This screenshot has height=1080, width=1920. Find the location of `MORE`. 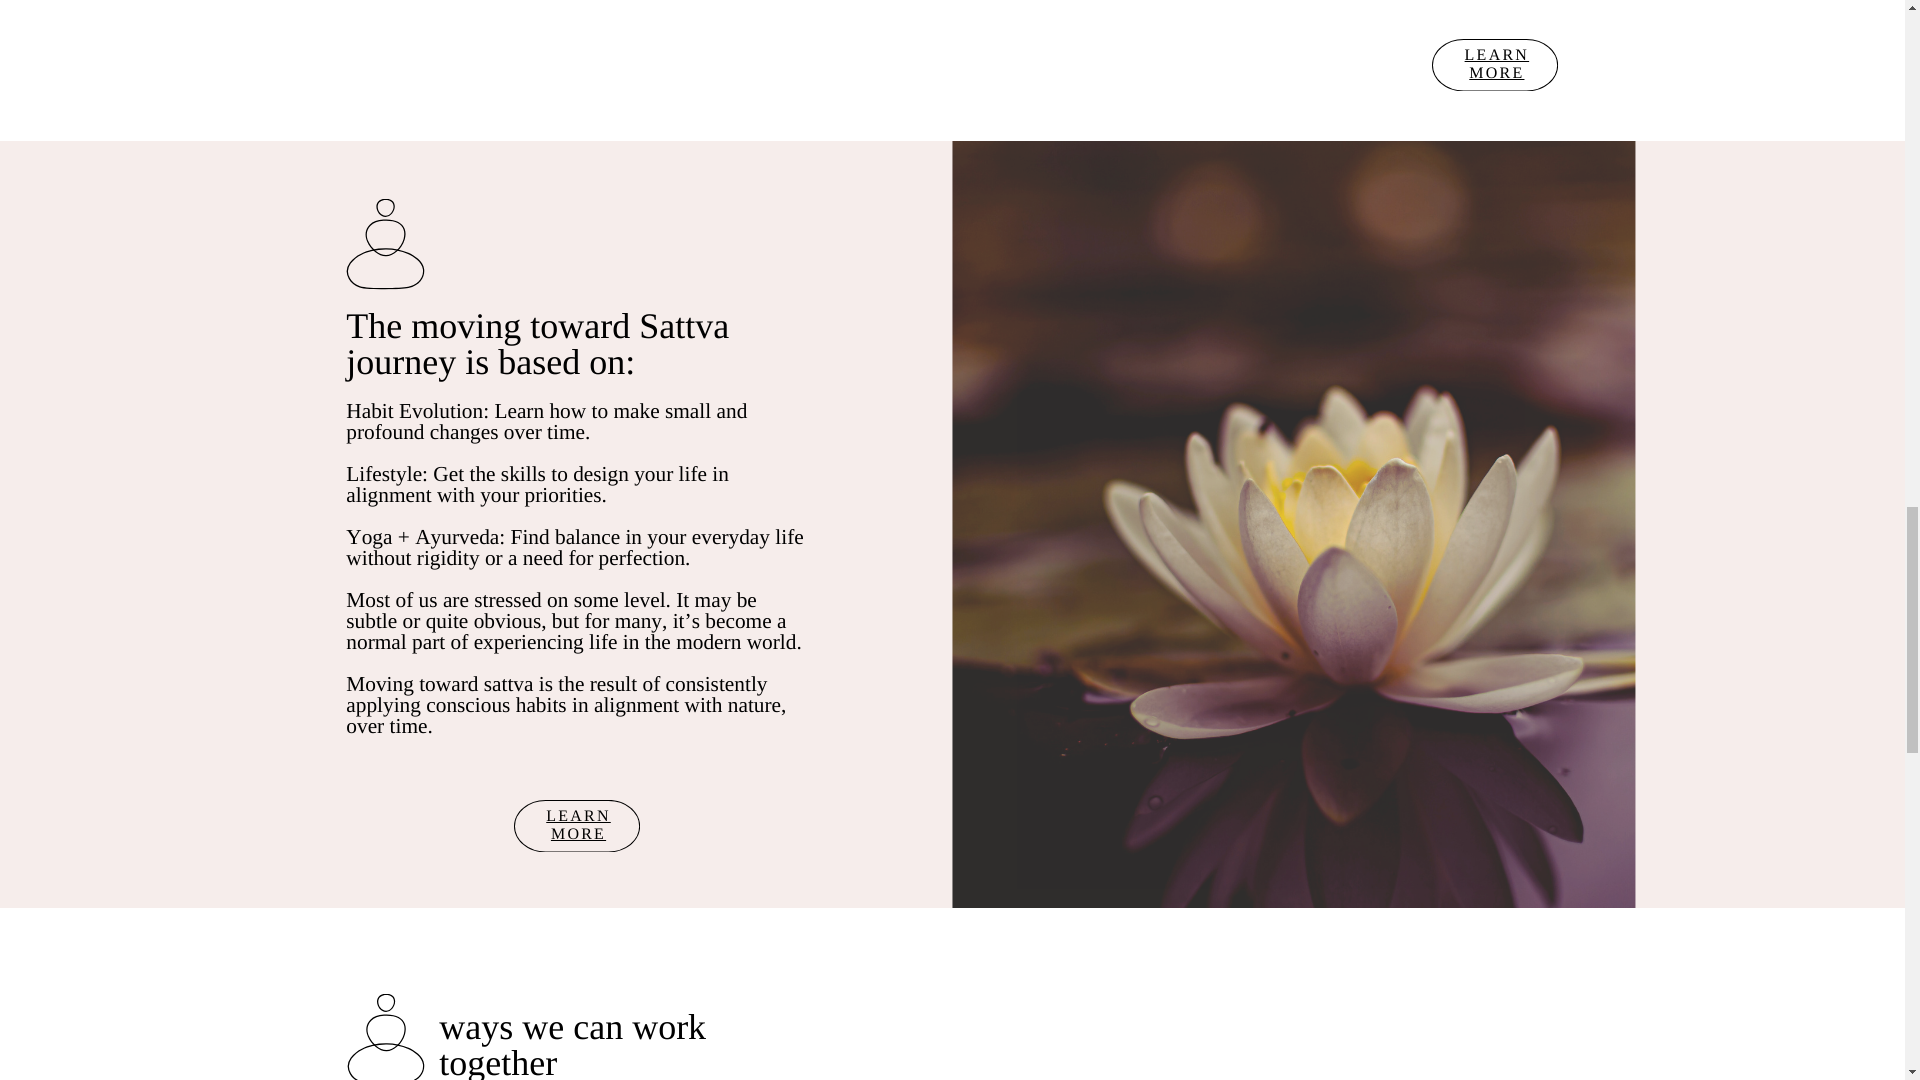

MORE is located at coordinates (578, 834).